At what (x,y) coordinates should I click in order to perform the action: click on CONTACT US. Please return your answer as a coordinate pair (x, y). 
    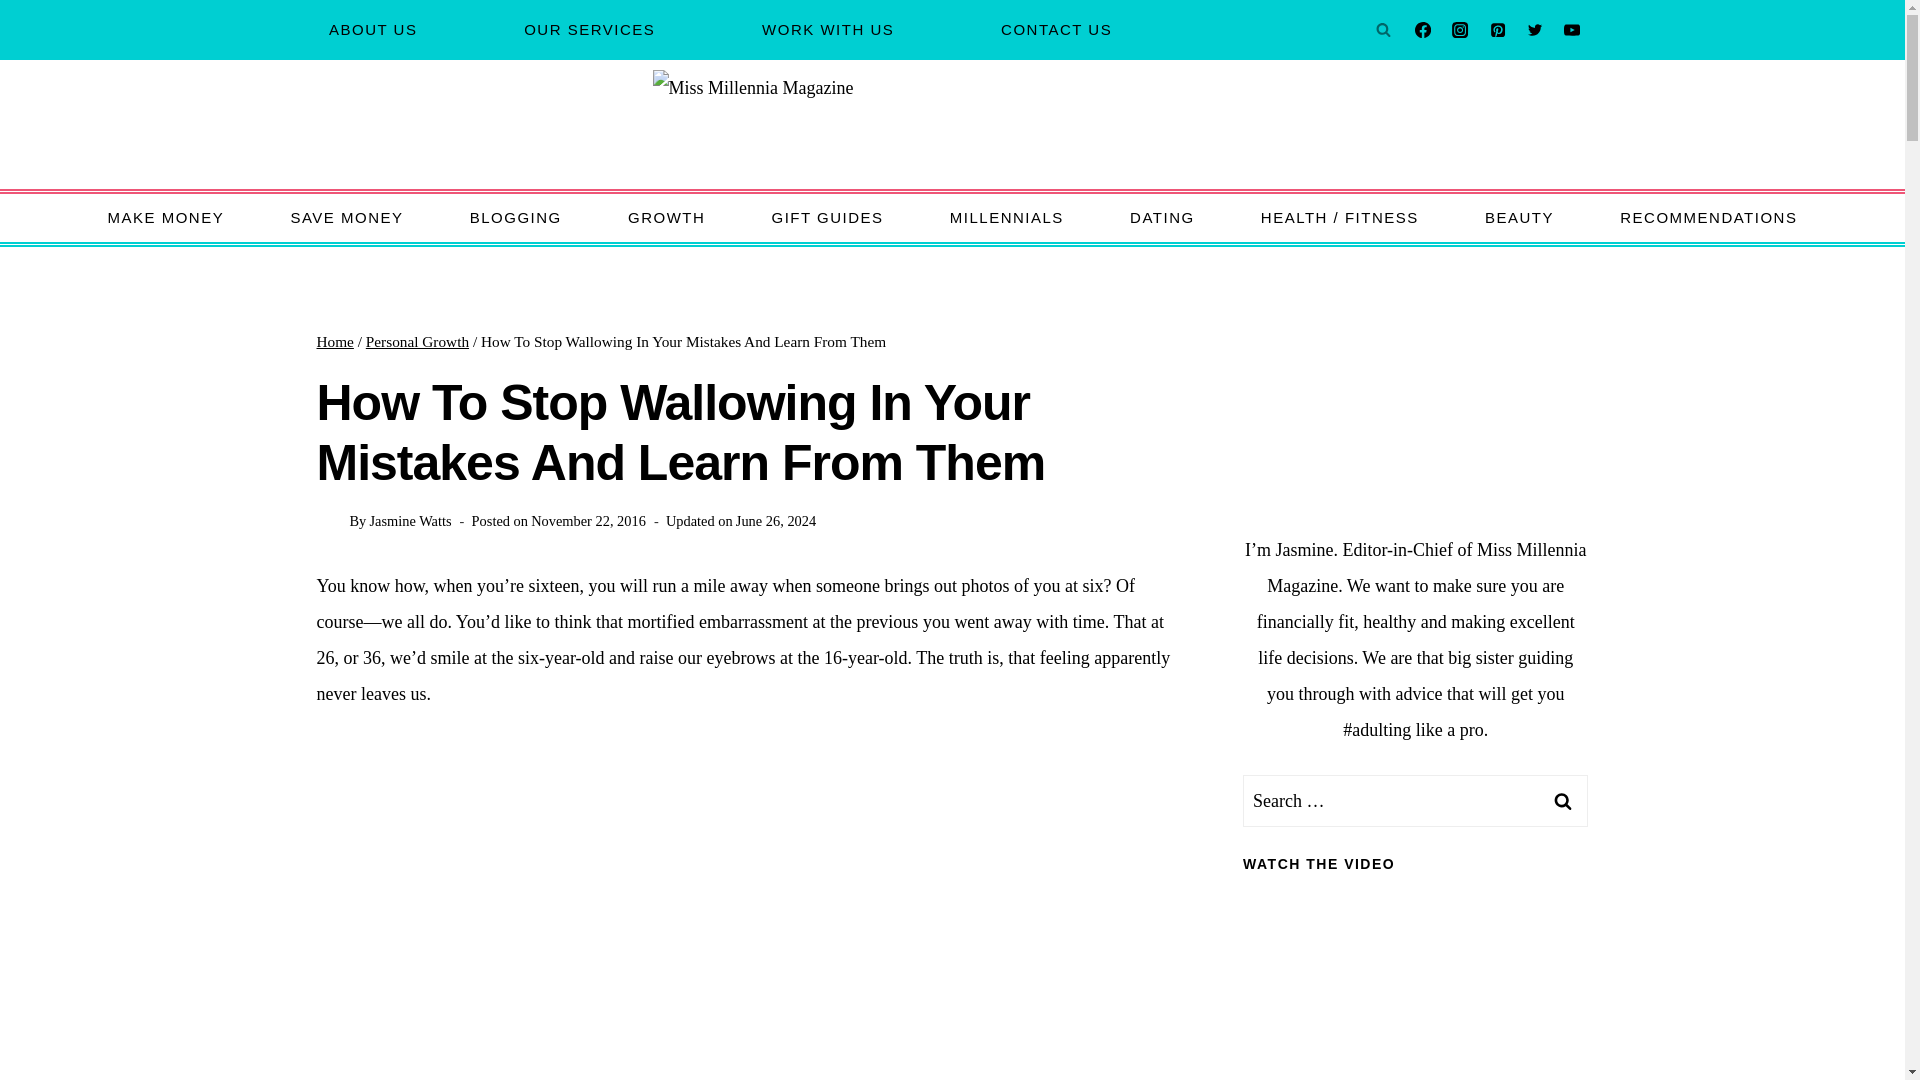
    Looking at the image, I should click on (1056, 30).